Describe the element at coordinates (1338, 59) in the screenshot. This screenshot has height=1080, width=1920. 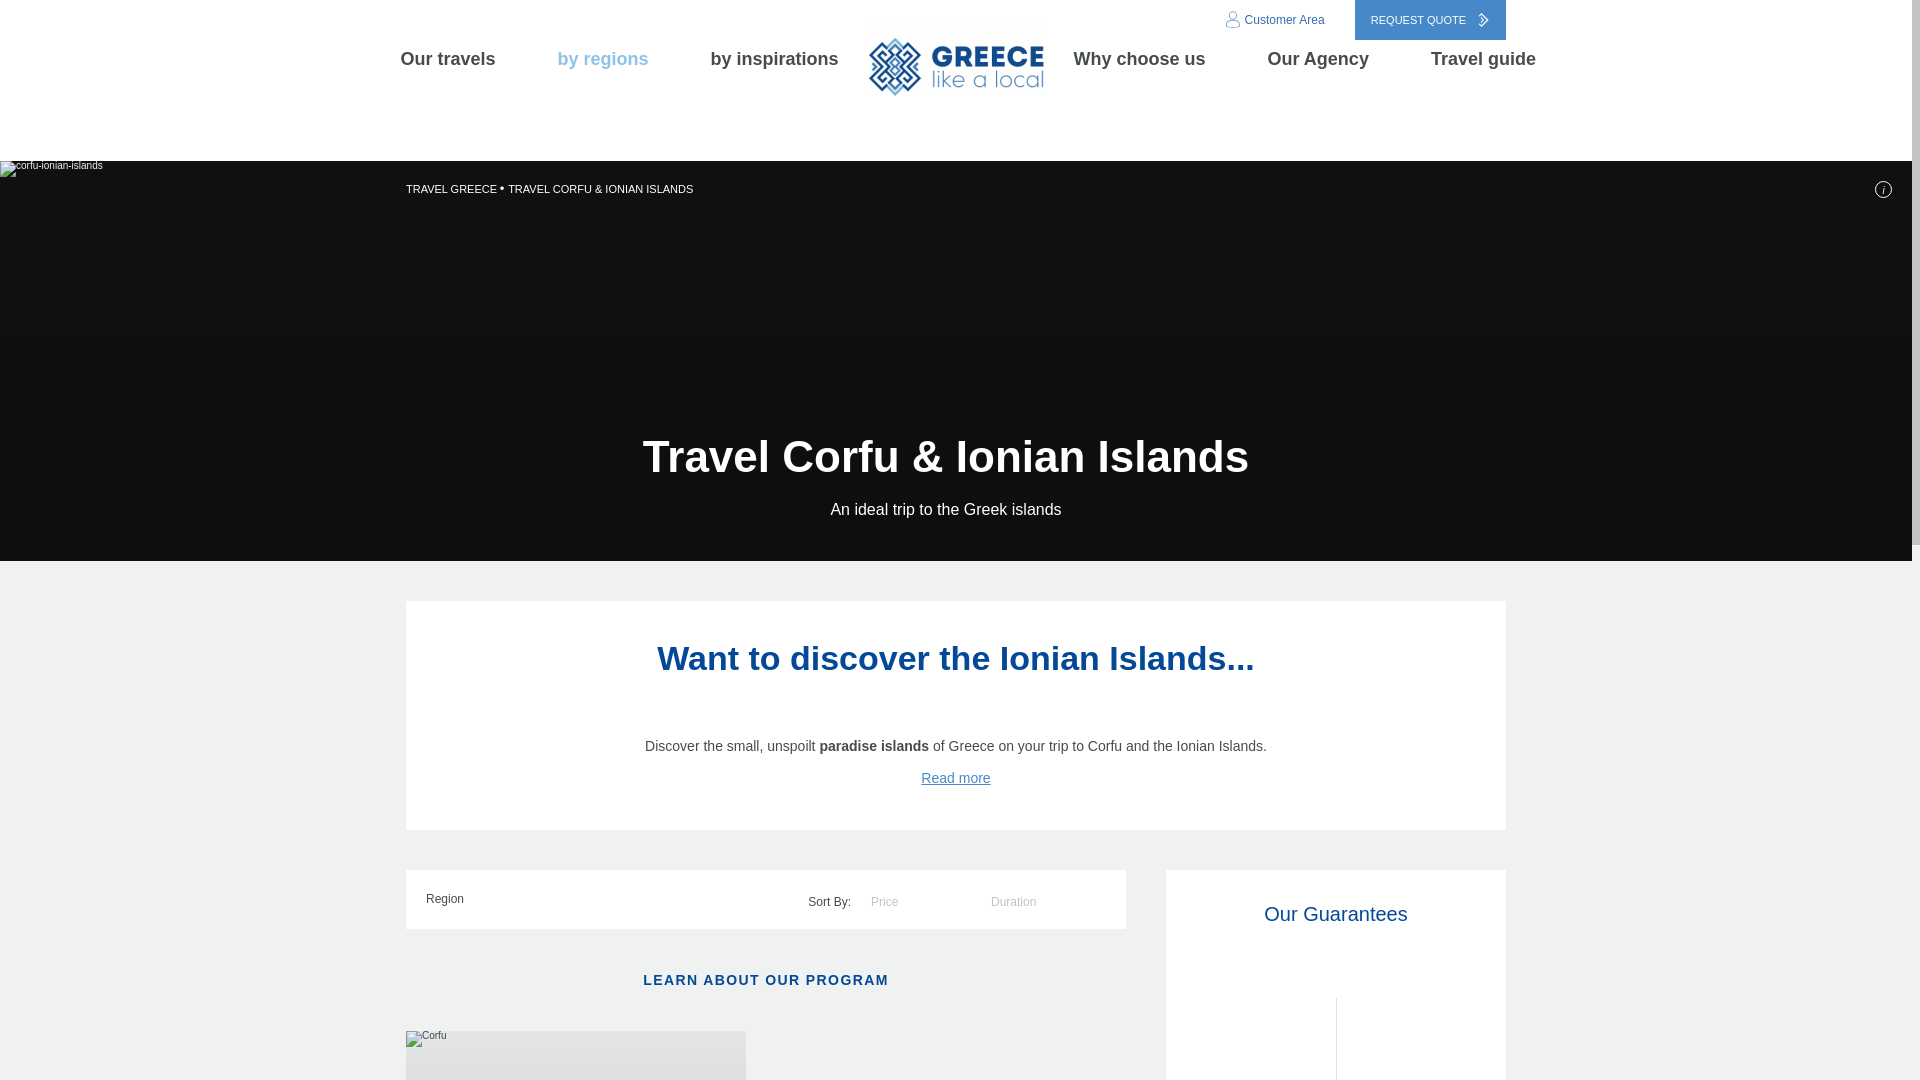
I see `Our Agency` at that location.